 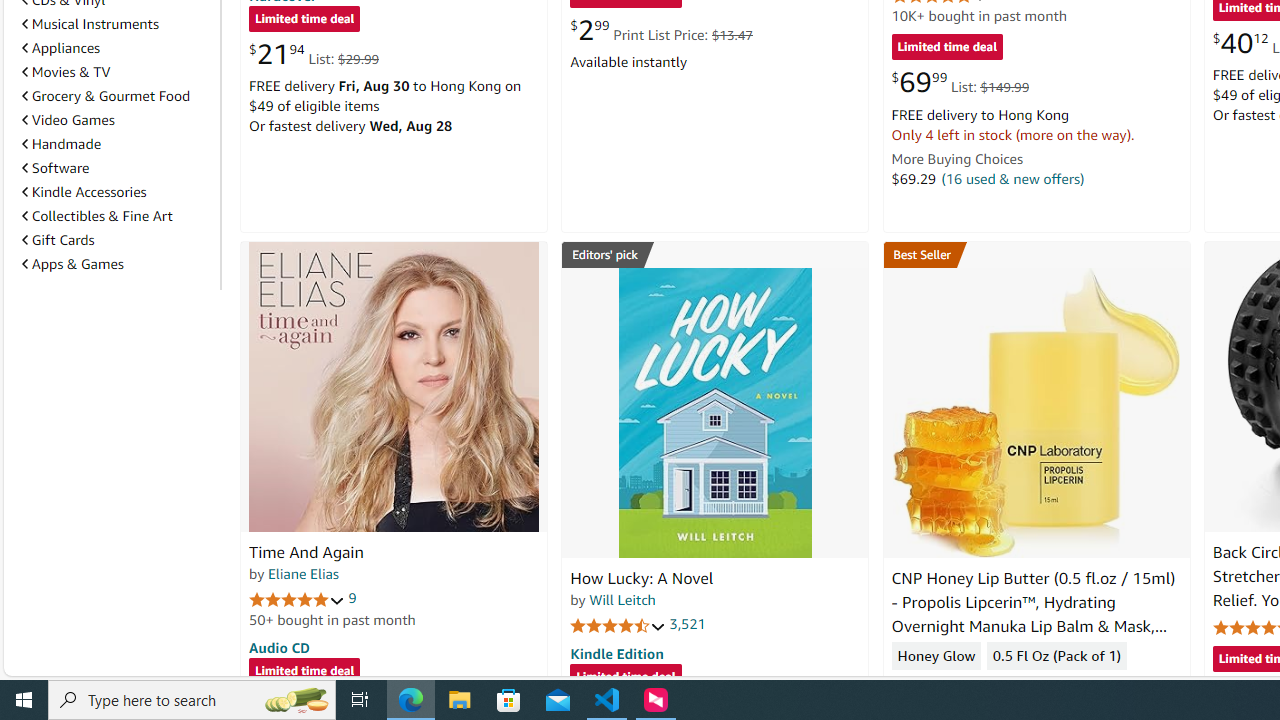 I want to click on Apps & Games, so click(x=117, y=264).